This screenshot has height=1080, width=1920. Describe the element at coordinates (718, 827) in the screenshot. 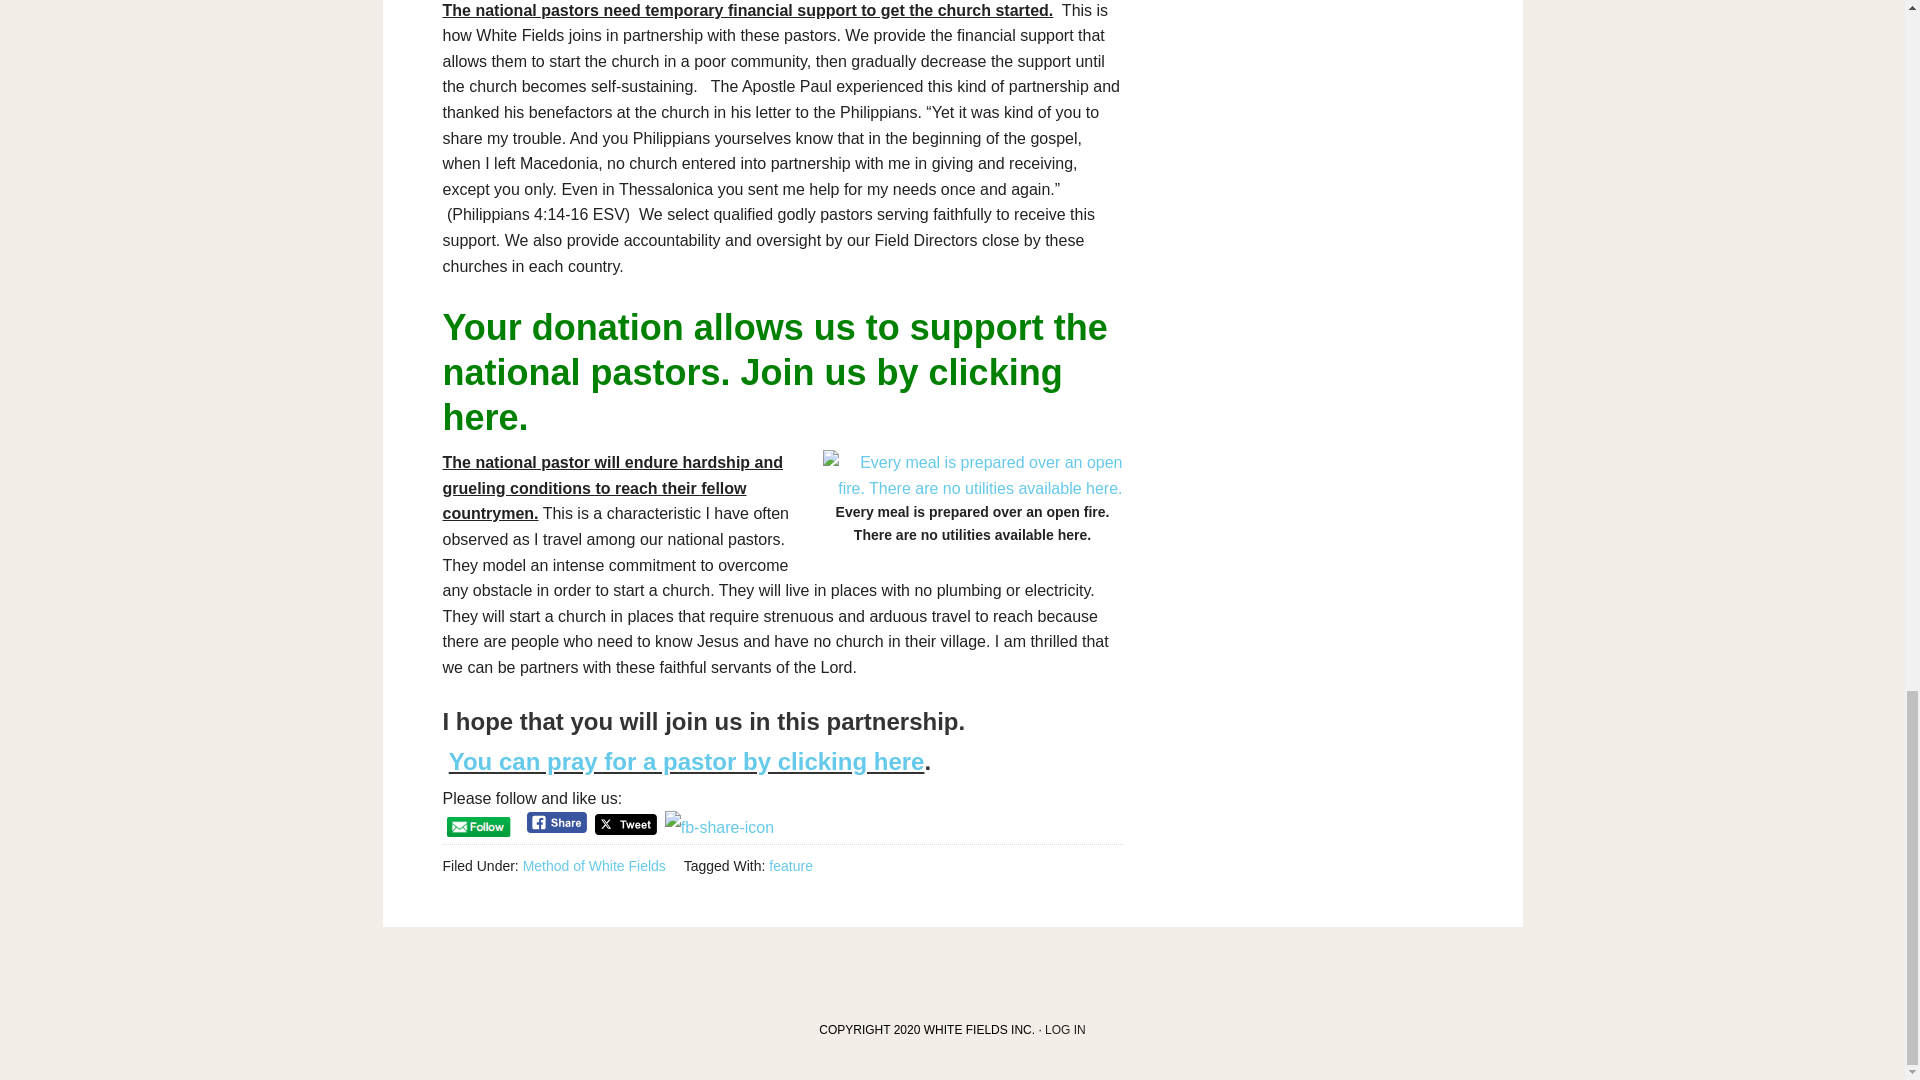

I see `Pin Share` at that location.